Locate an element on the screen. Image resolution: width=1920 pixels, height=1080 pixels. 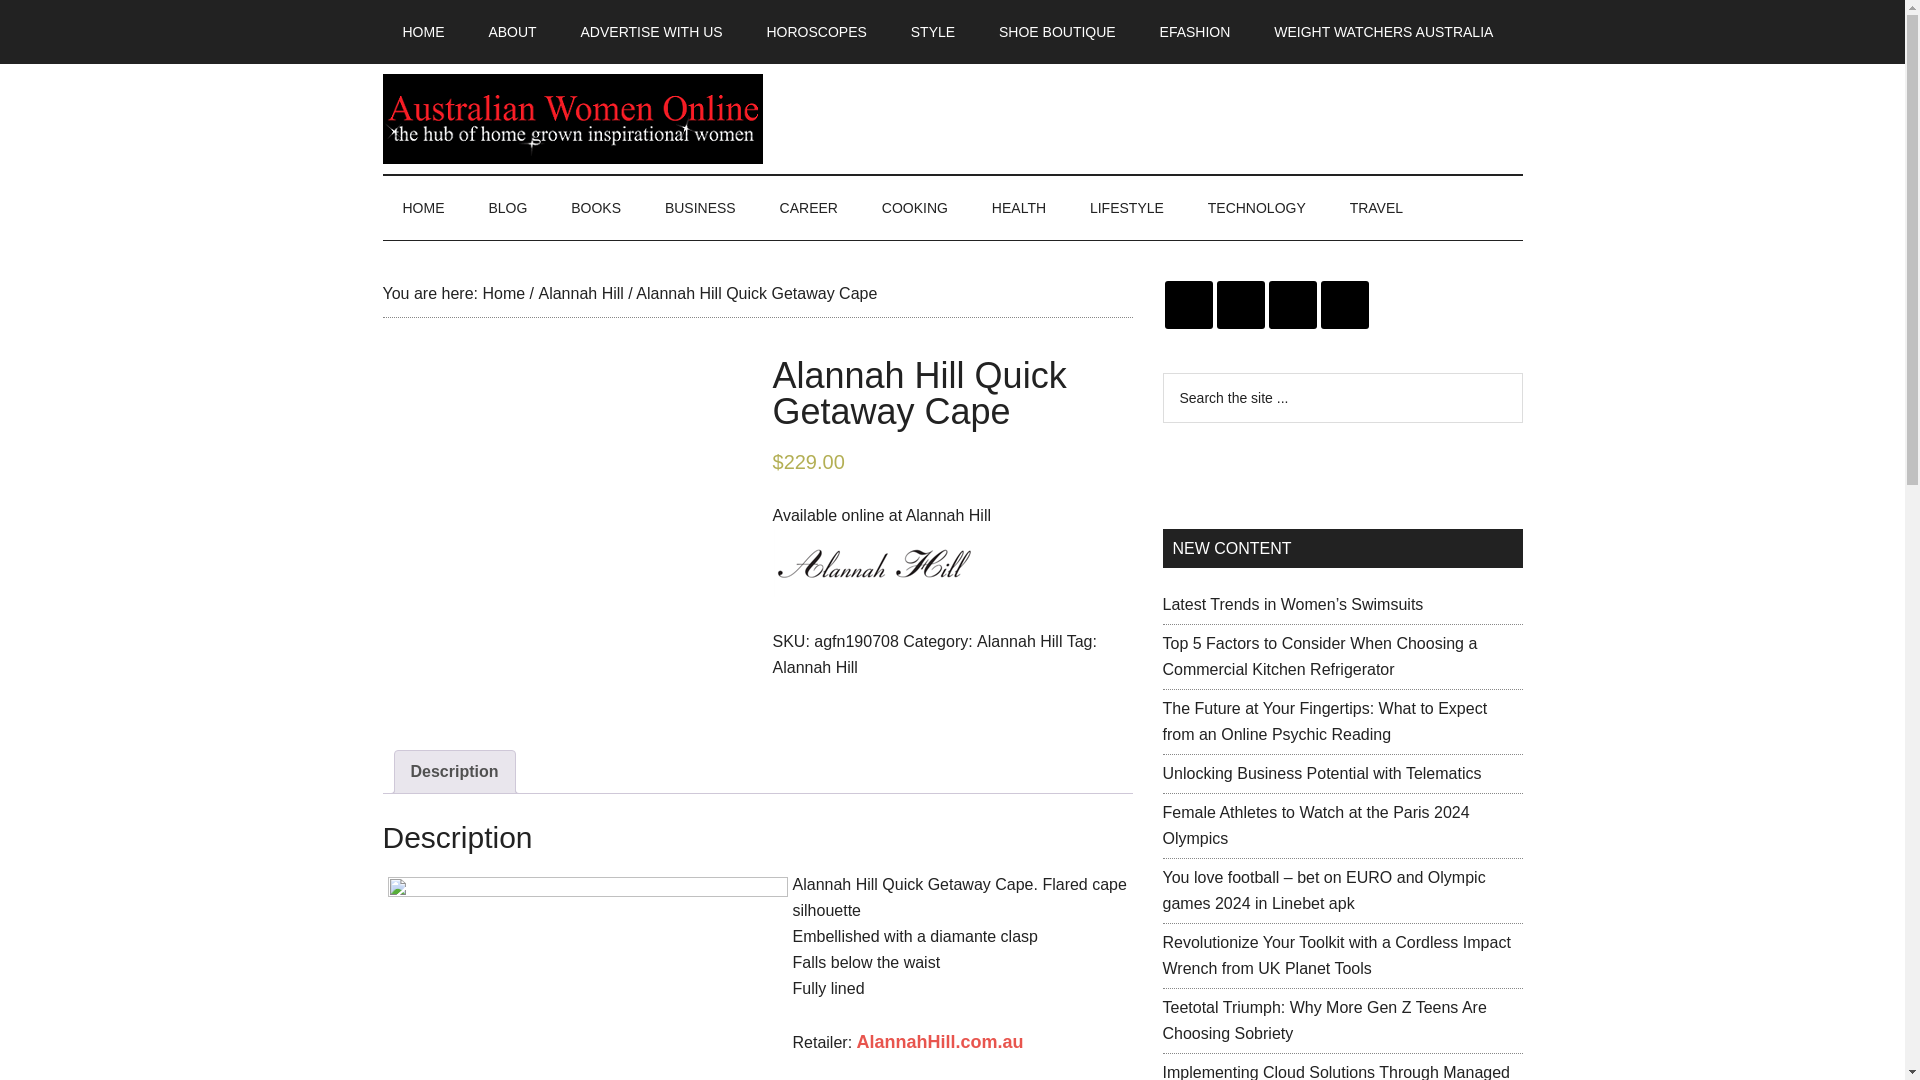
HOME is located at coordinates (423, 32).